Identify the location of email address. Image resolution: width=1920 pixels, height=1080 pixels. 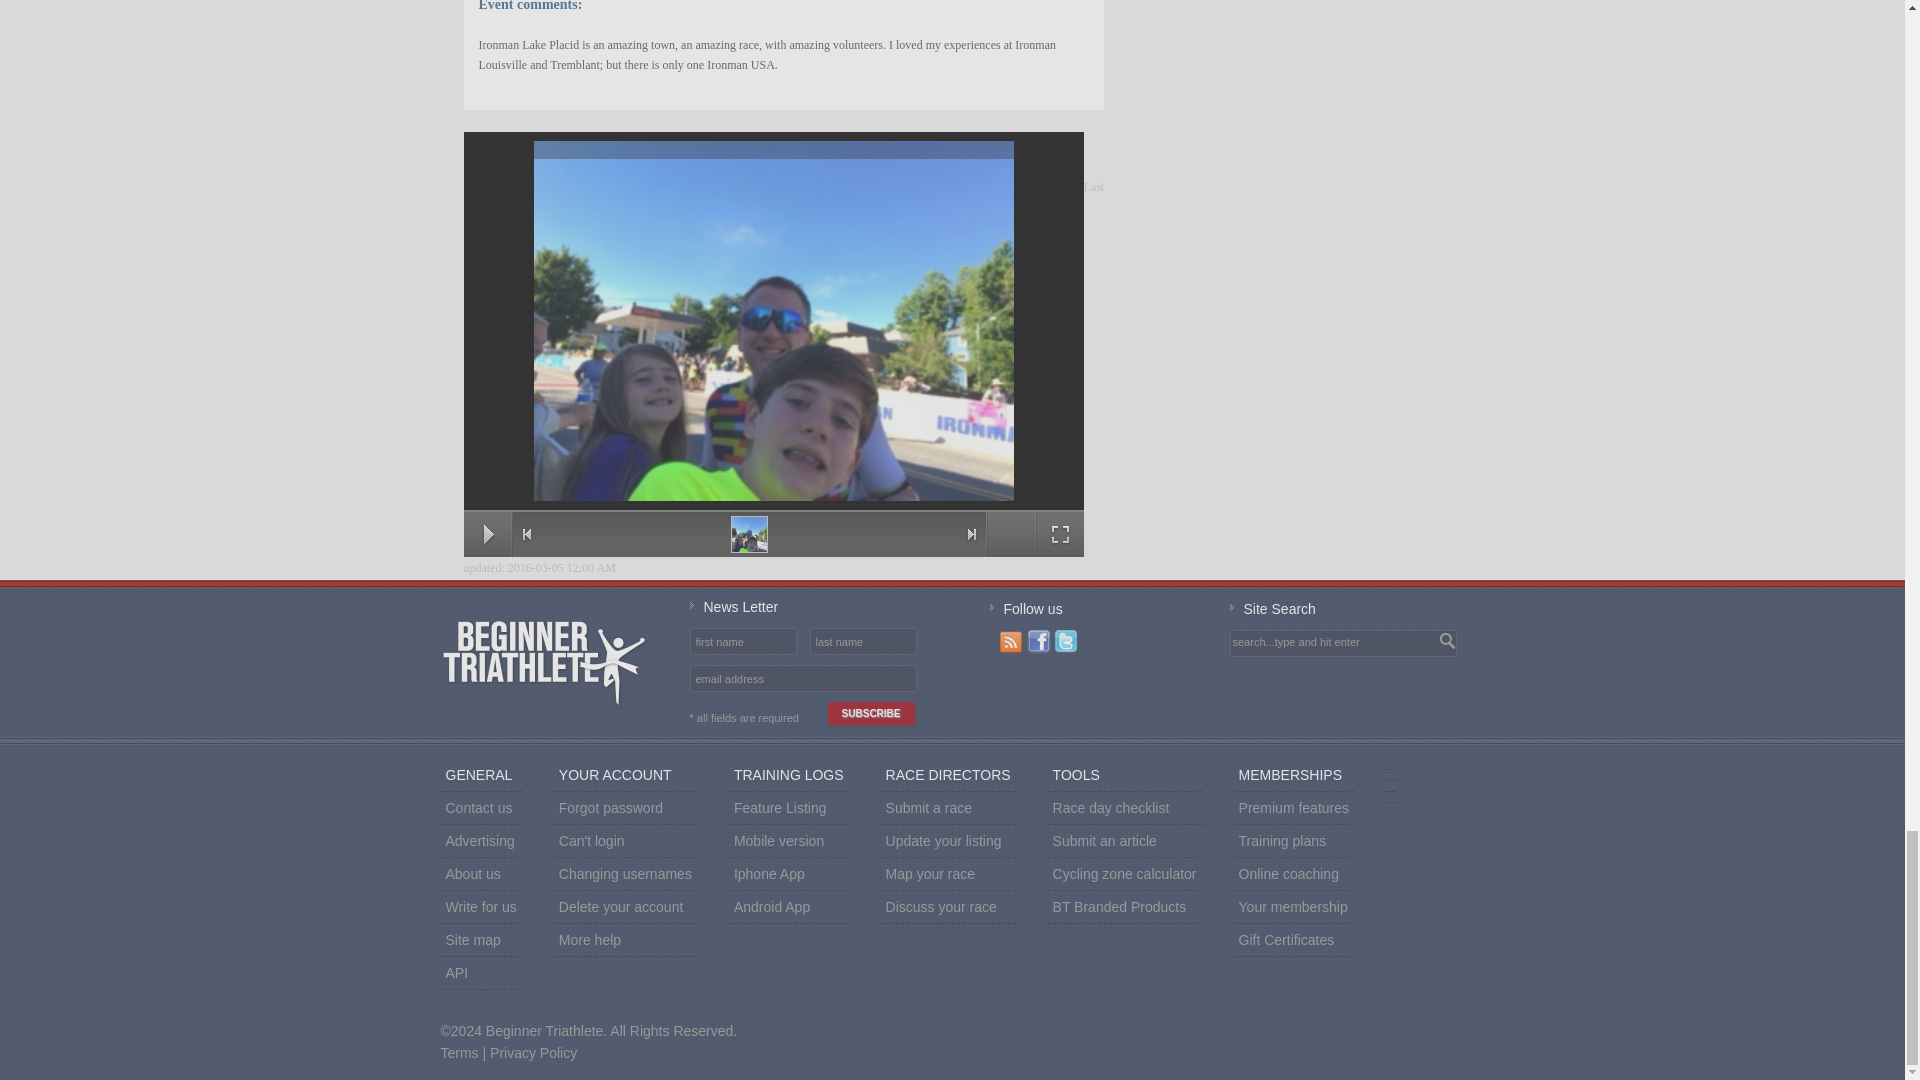
(802, 678).